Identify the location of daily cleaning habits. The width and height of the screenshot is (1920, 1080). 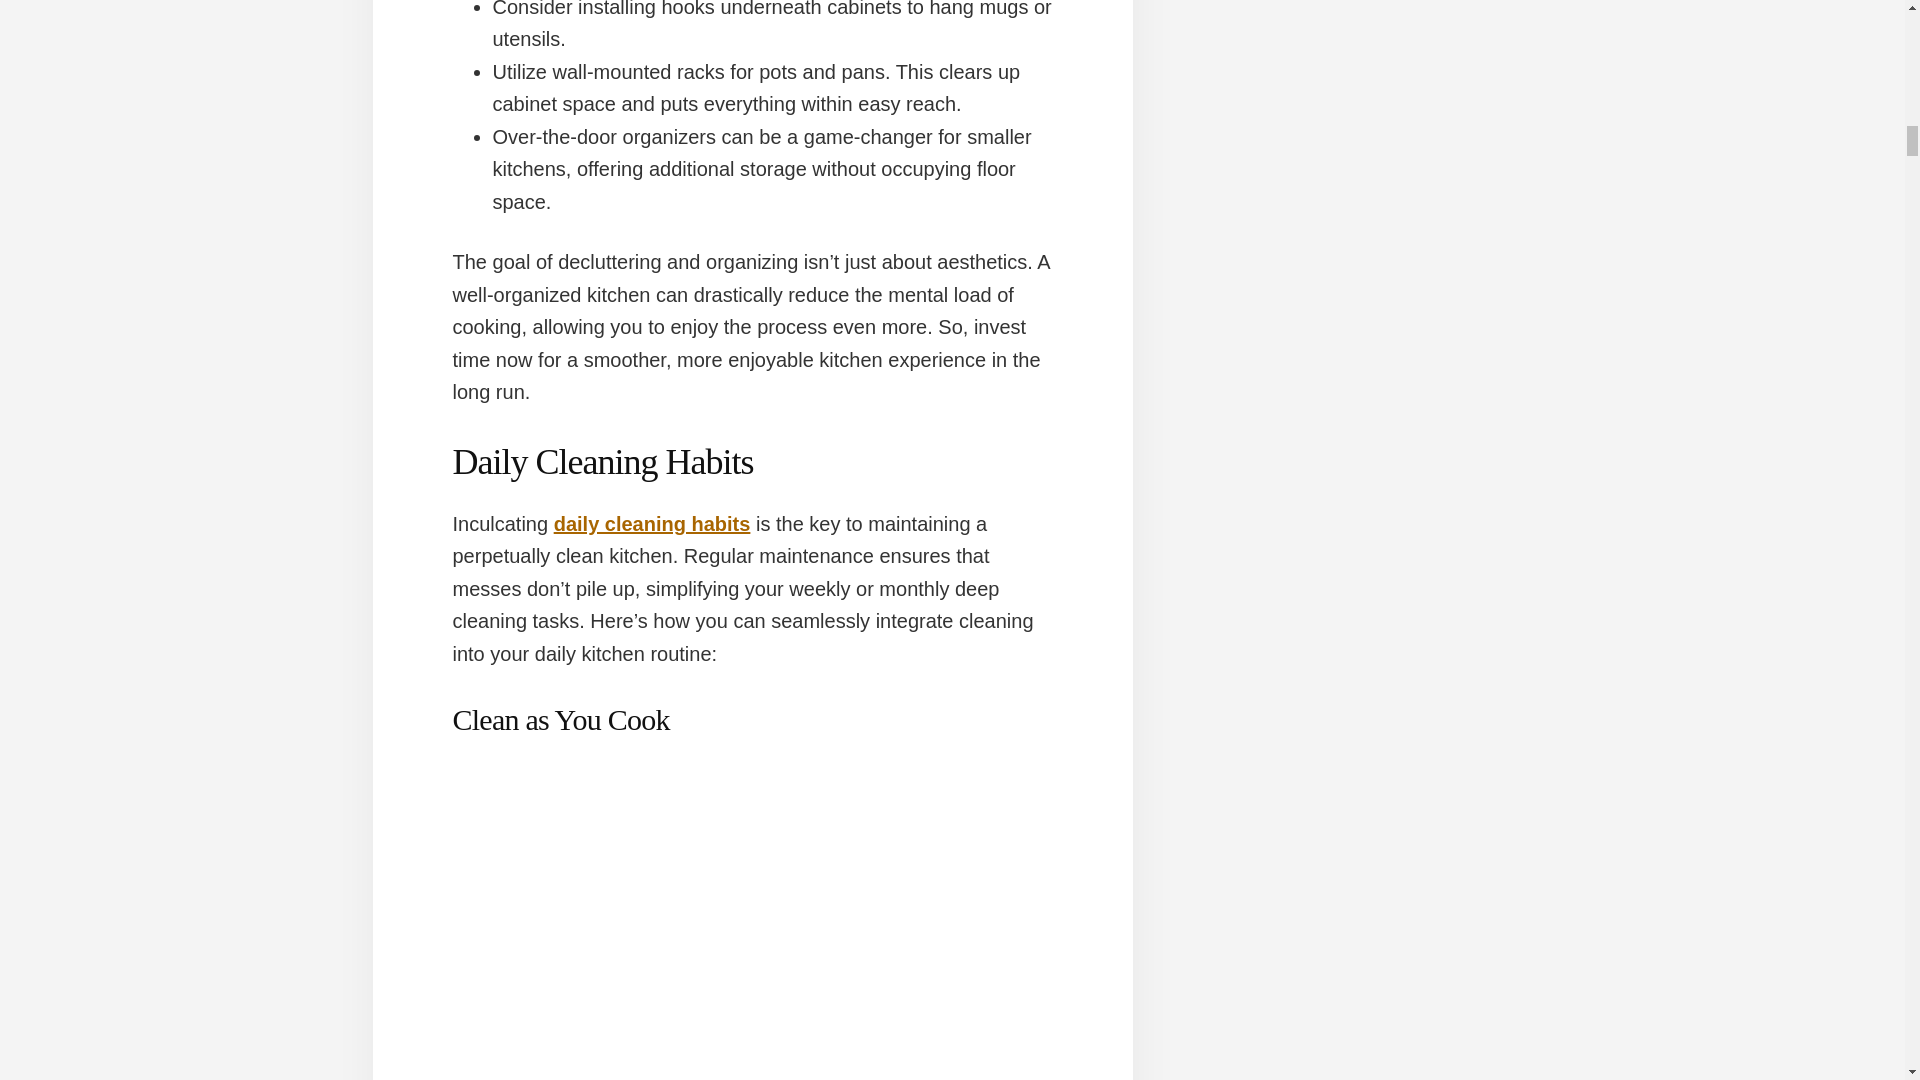
(652, 524).